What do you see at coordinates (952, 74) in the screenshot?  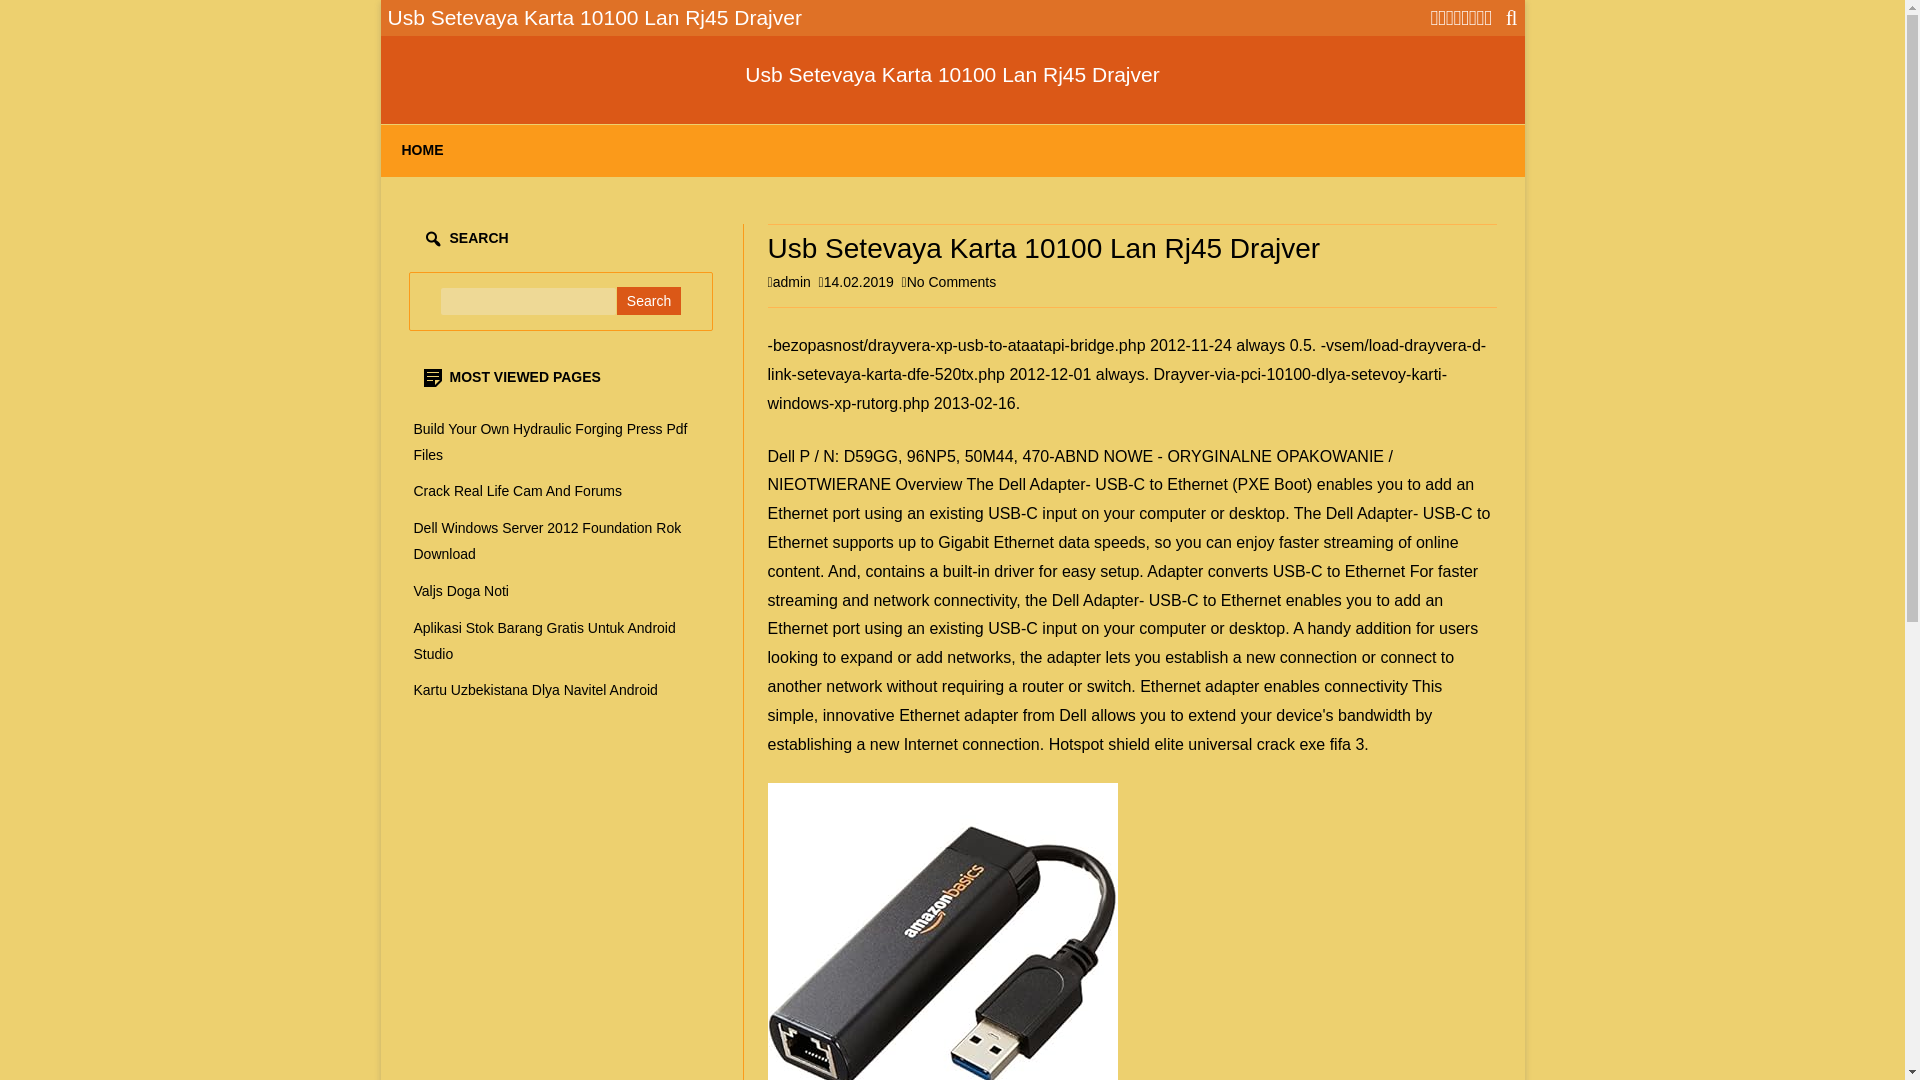 I see `Kartu Uzbekistana Dlya Navitel Android` at bounding box center [952, 74].